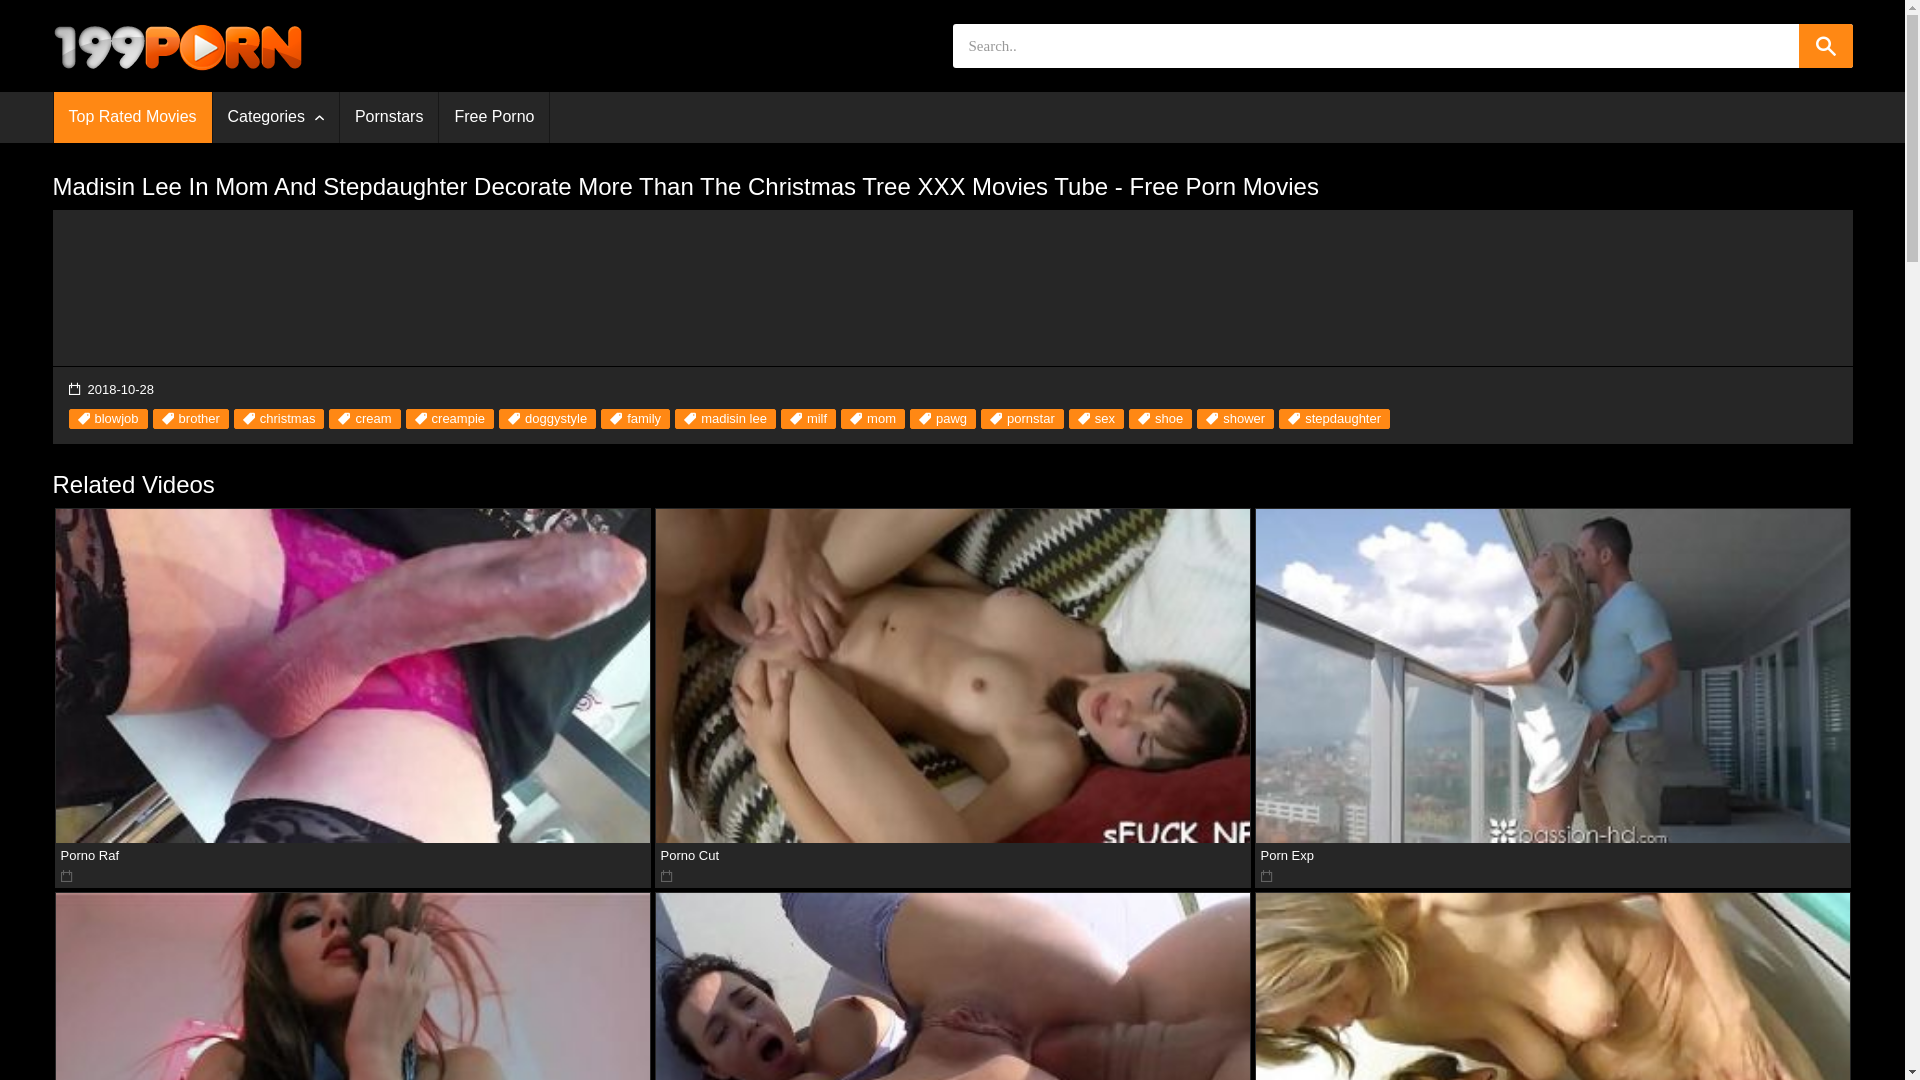 The width and height of the screenshot is (1920, 1080). What do you see at coordinates (133, 118) in the screenshot?
I see `Top Rated Movies` at bounding box center [133, 118].